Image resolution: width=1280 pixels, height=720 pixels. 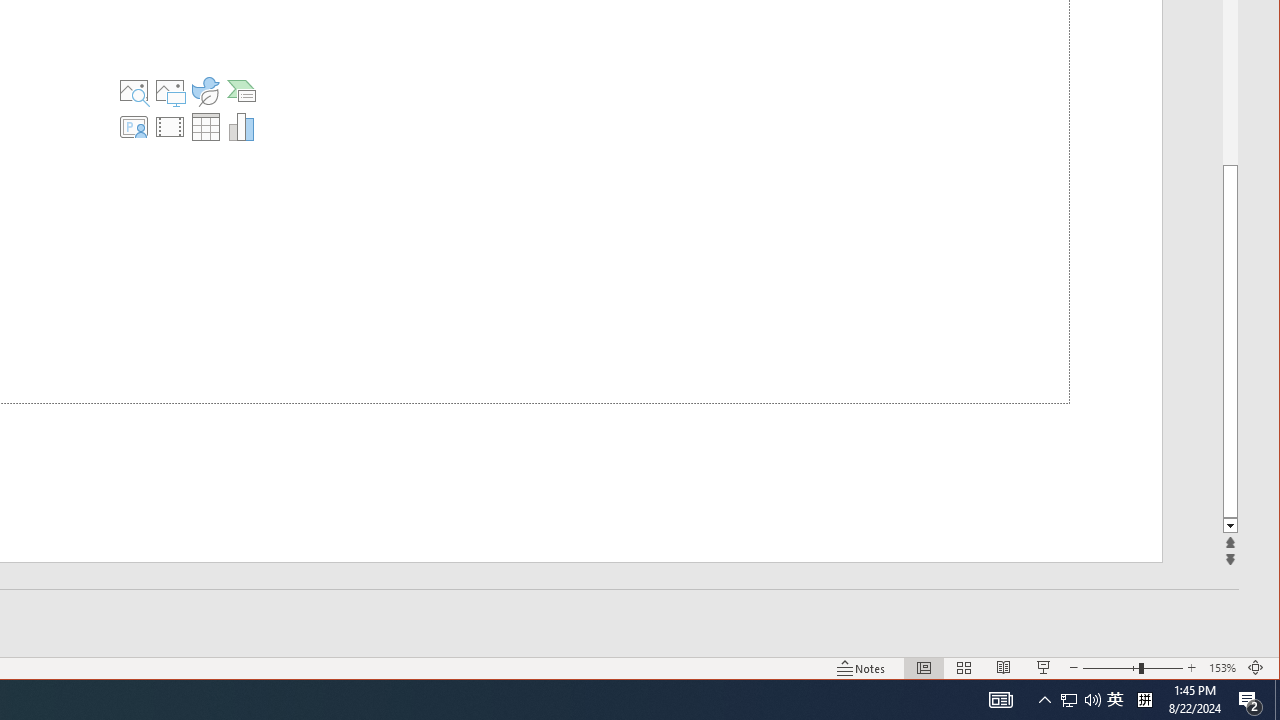 I want to click on Insert Table, so click(x=205, y=126).